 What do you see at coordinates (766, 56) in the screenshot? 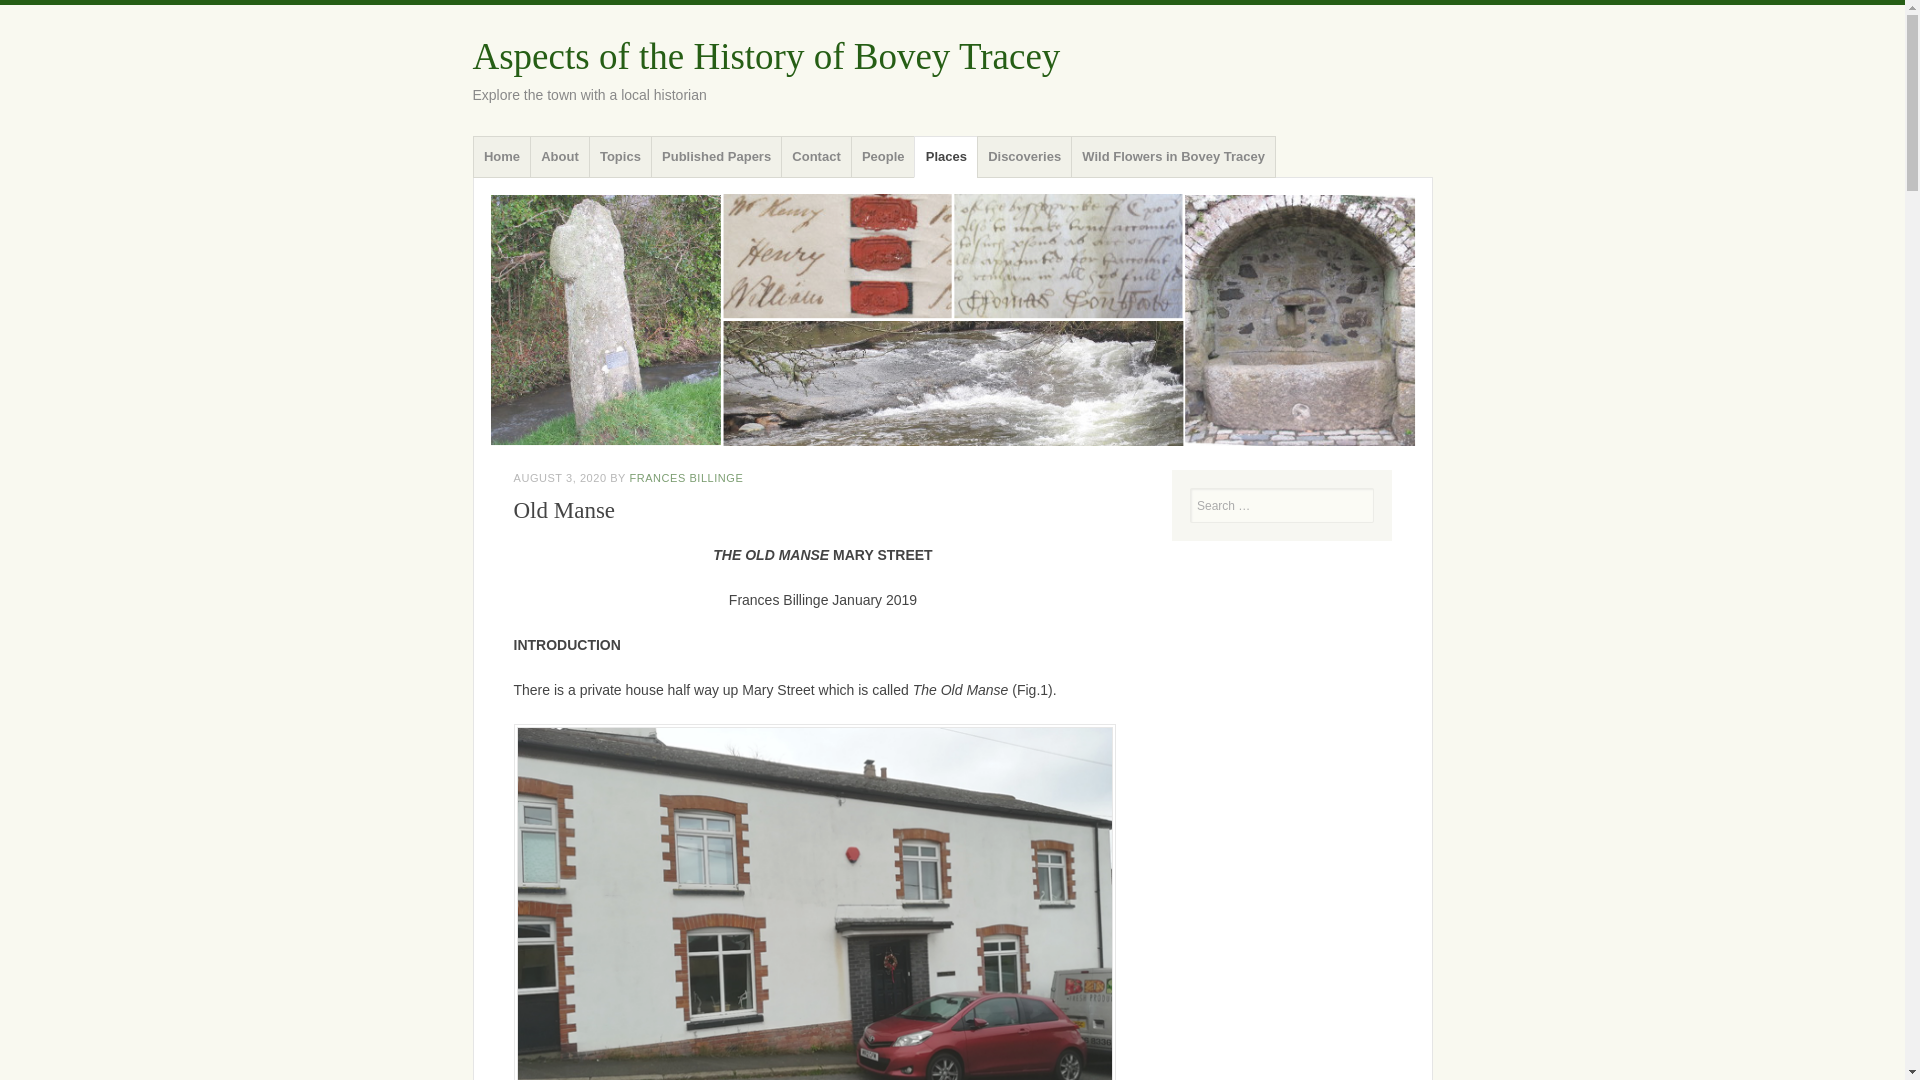
I see `Aspects of the History of Bovey Tracey` at bounding box center [766, 56].